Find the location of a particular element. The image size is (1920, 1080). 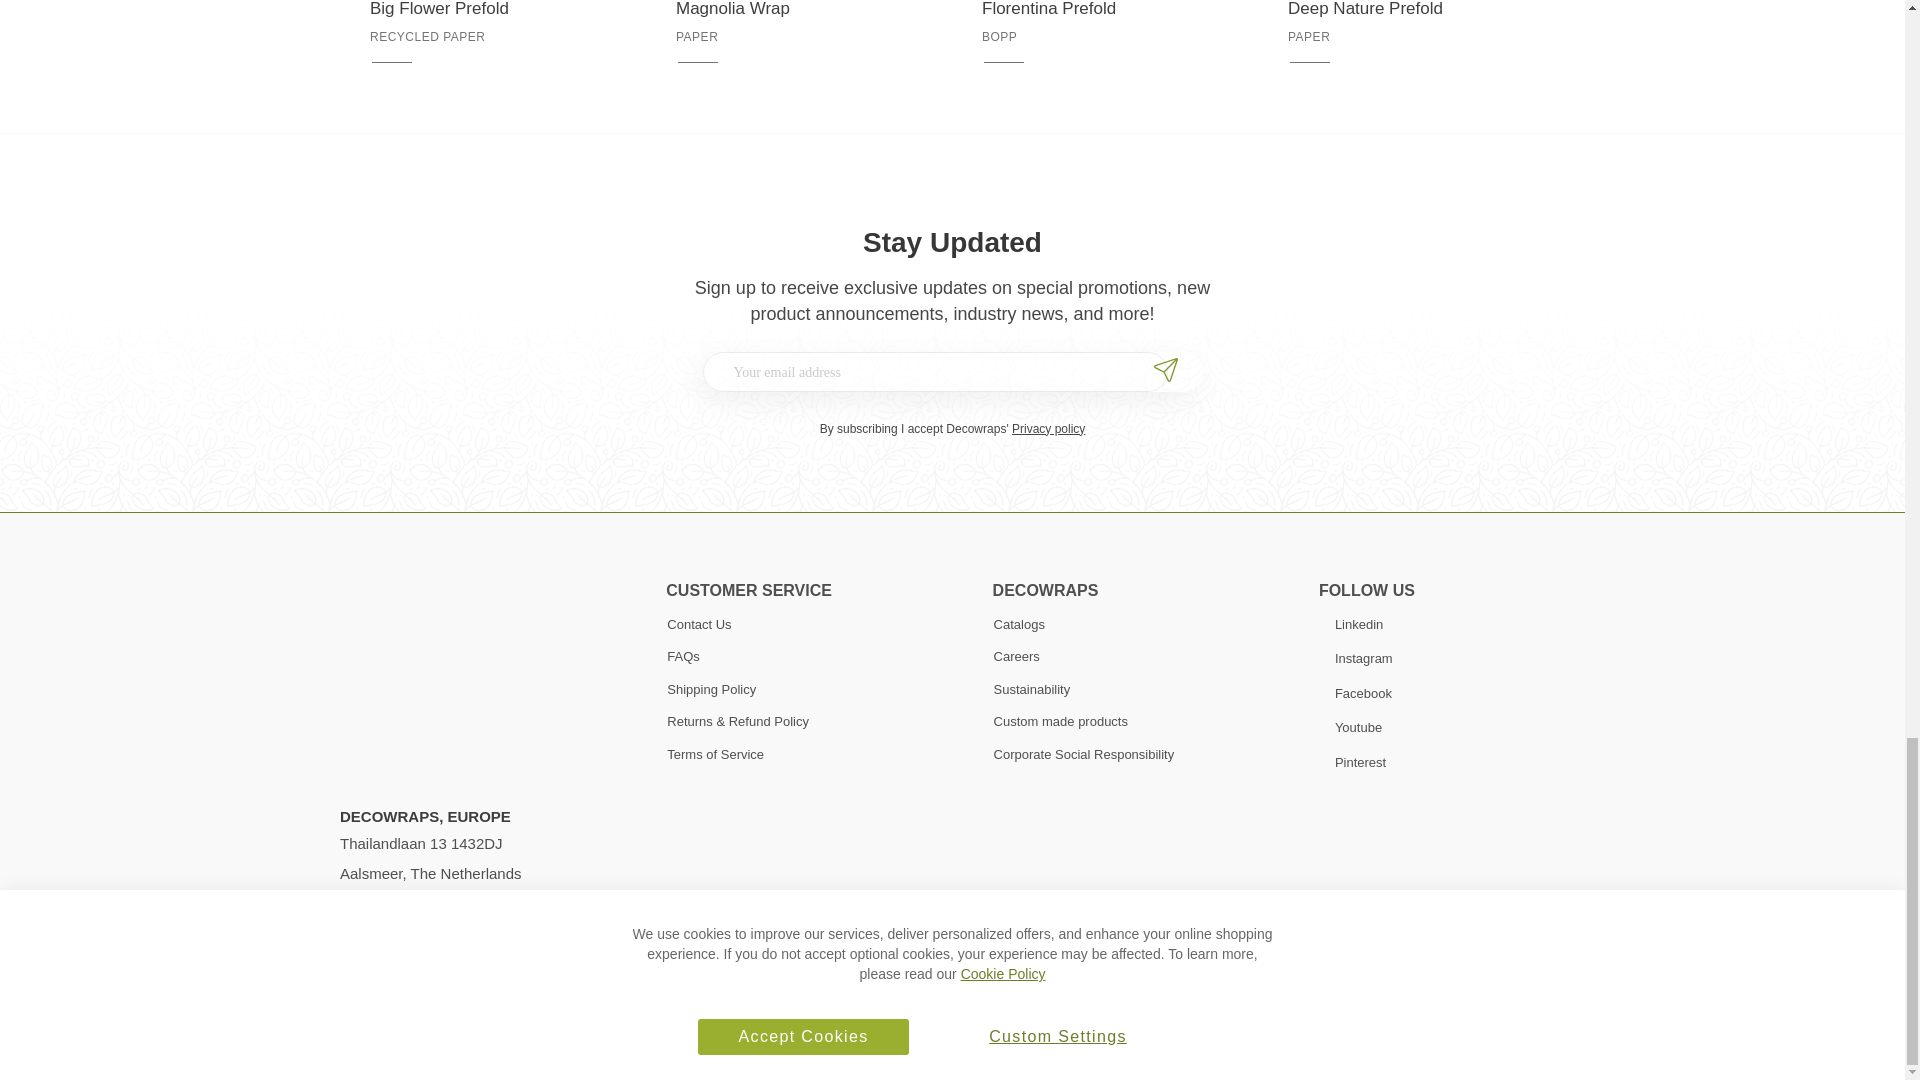

Terms and Conditions is located at coordinates (404, 1020).